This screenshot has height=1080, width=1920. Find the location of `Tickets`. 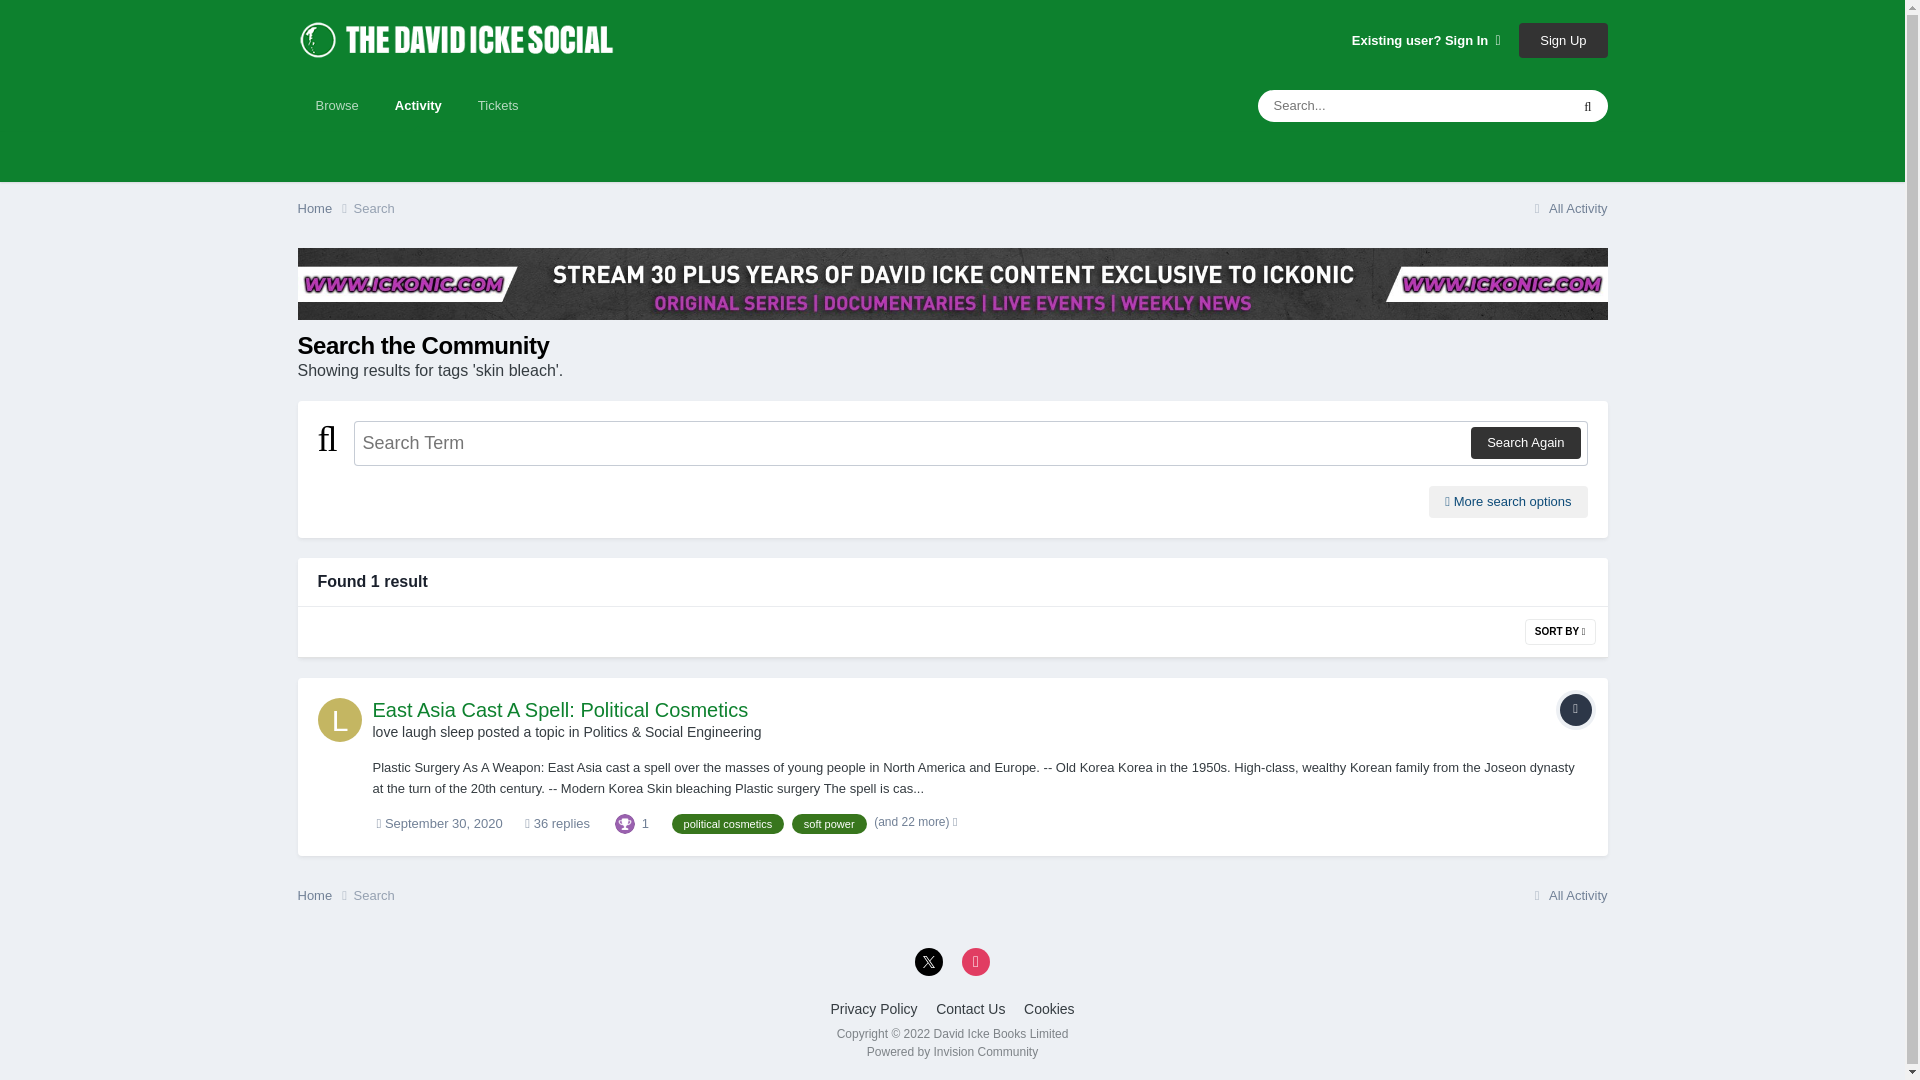

Tickets is located at coordinates (498, 105).